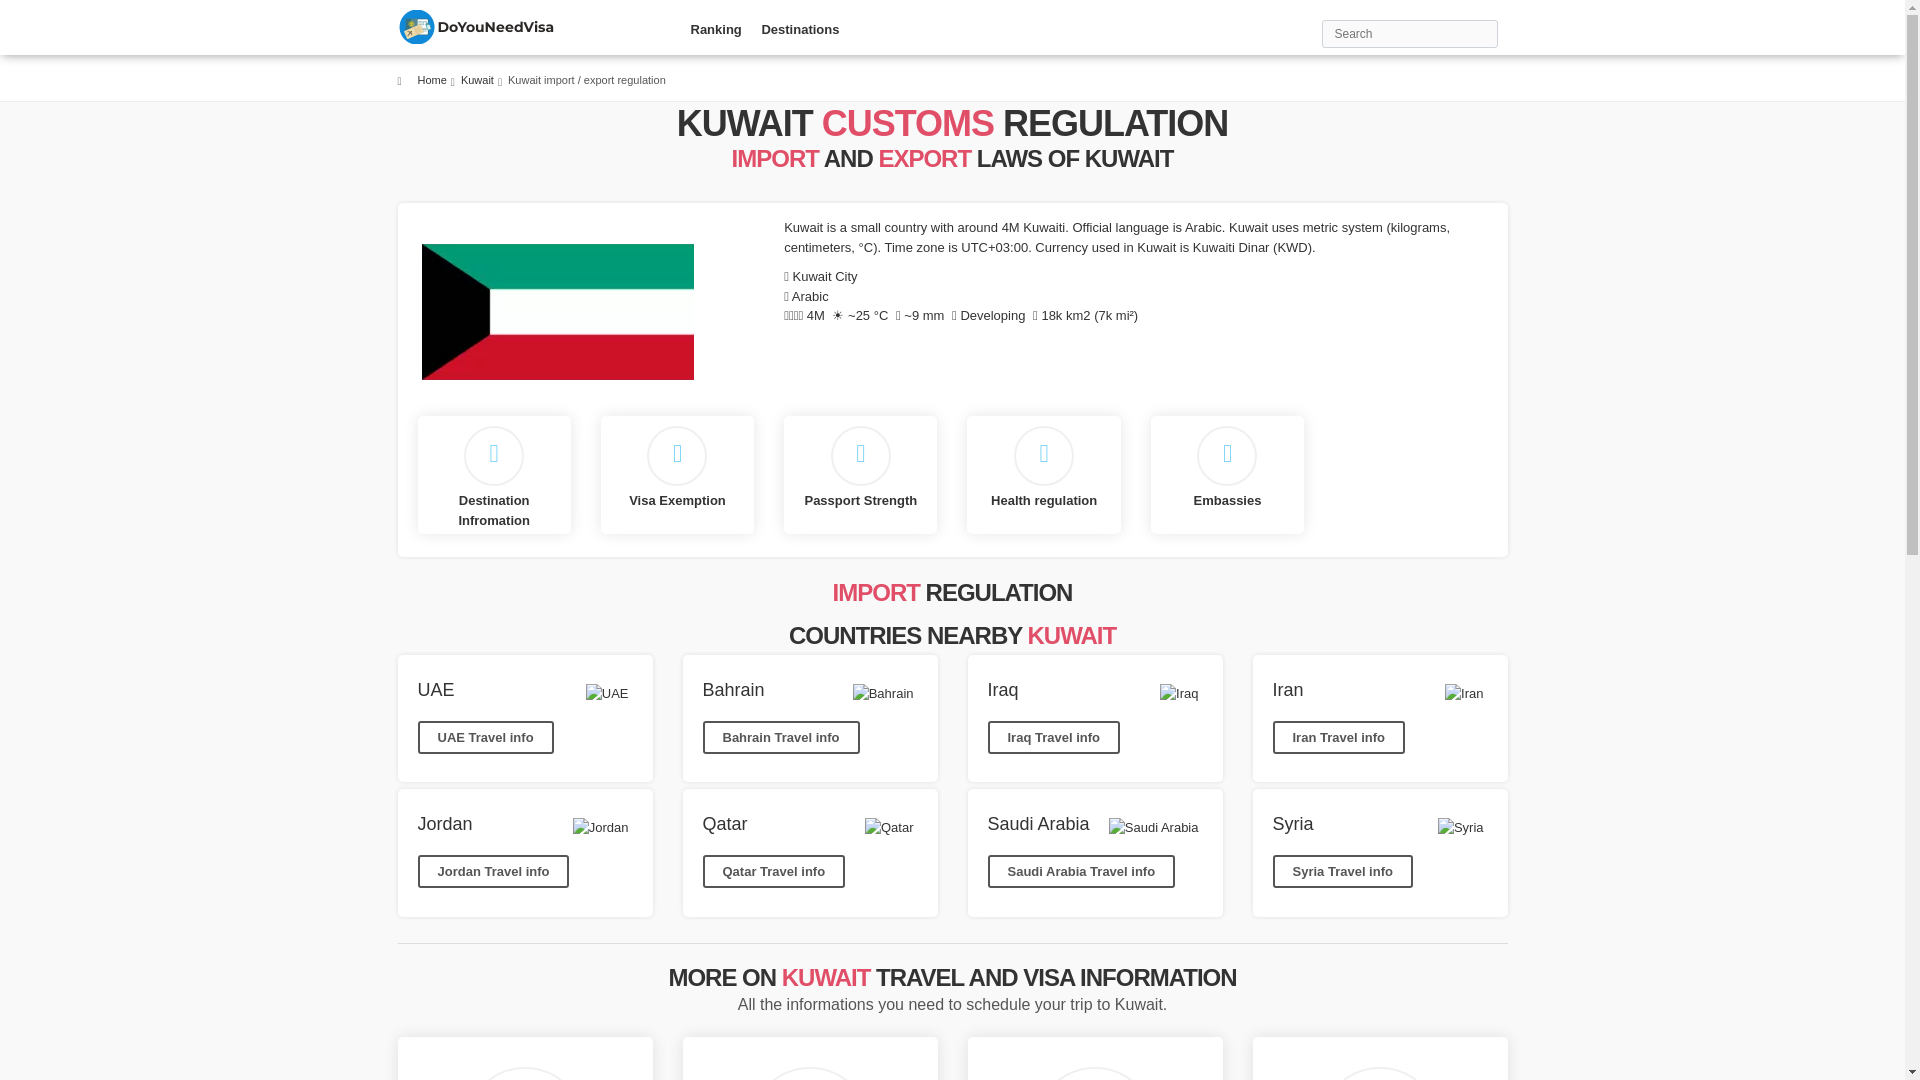  Describe the element at coordinates (494, 872) in the screenshot. I see `Jordan Travel info` at that location.